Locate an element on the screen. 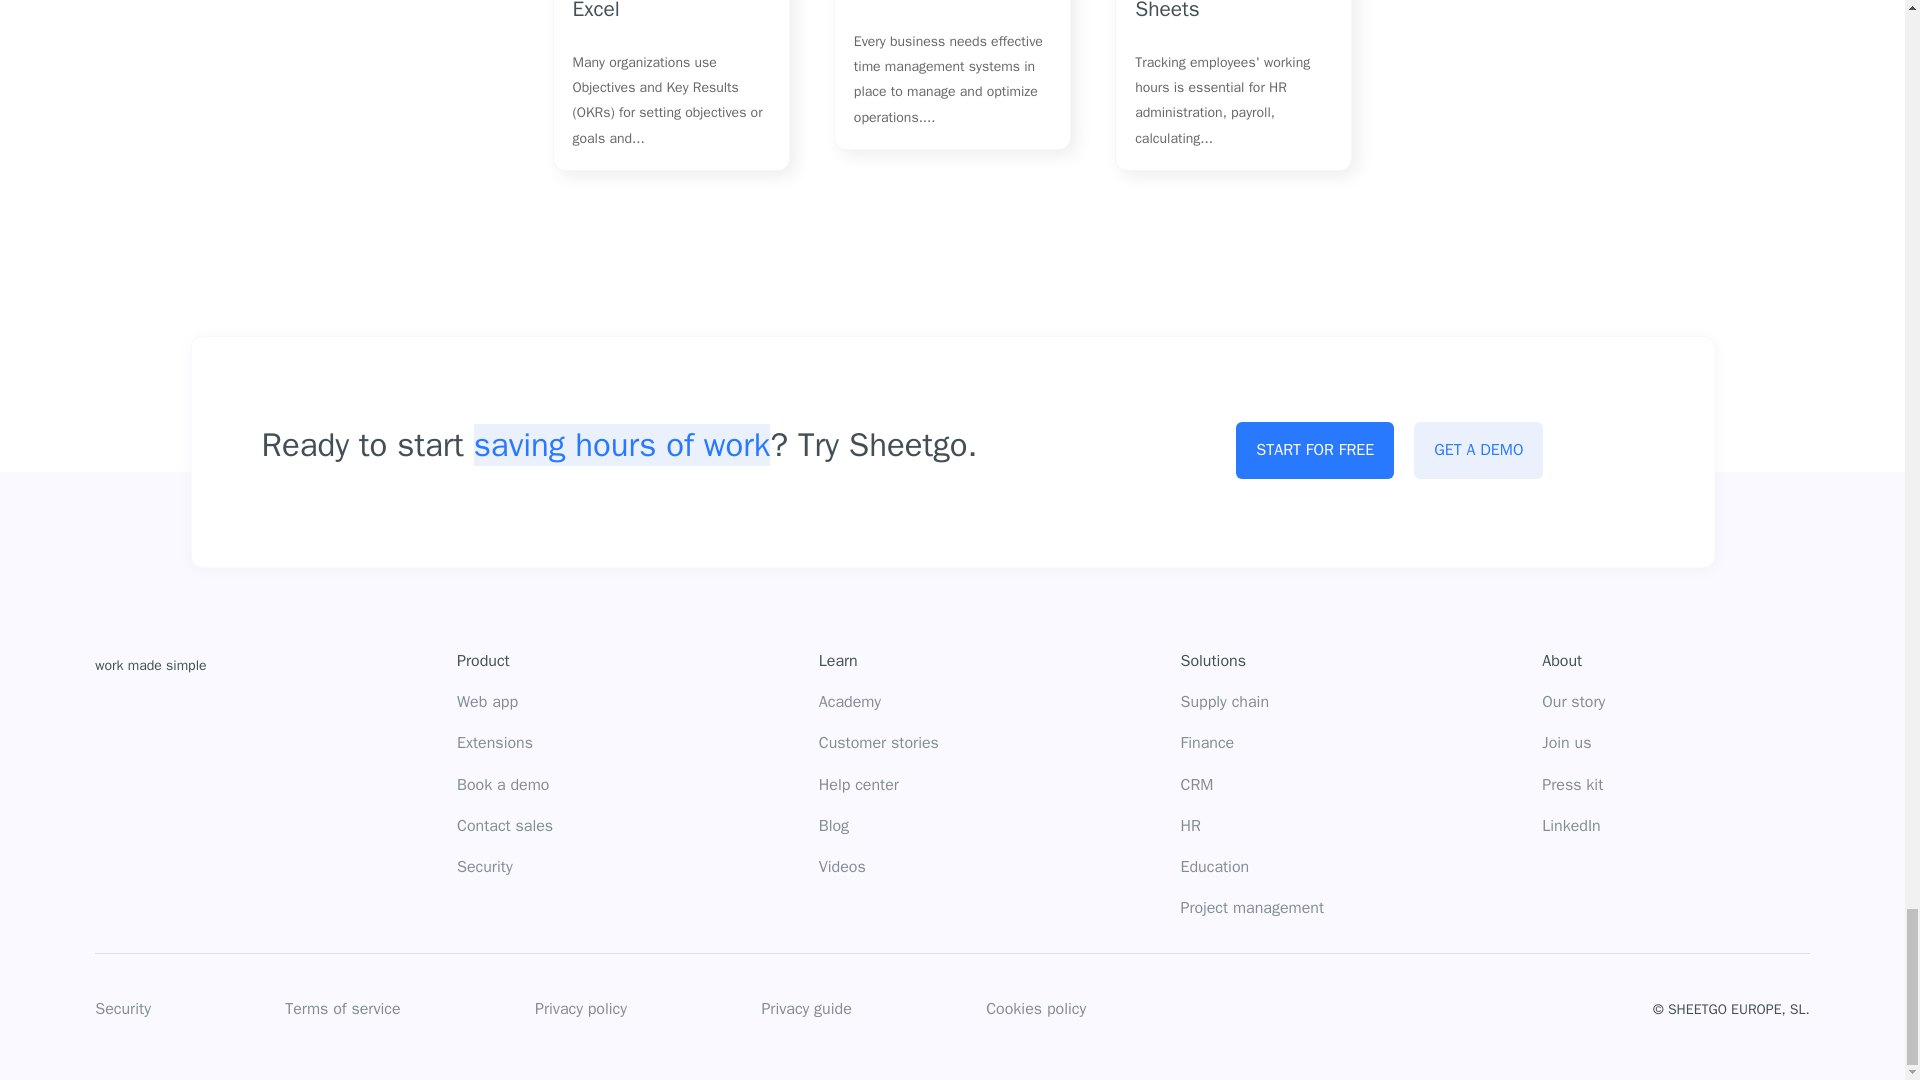  GET A DEMO is located at coordinates (1478, 450).